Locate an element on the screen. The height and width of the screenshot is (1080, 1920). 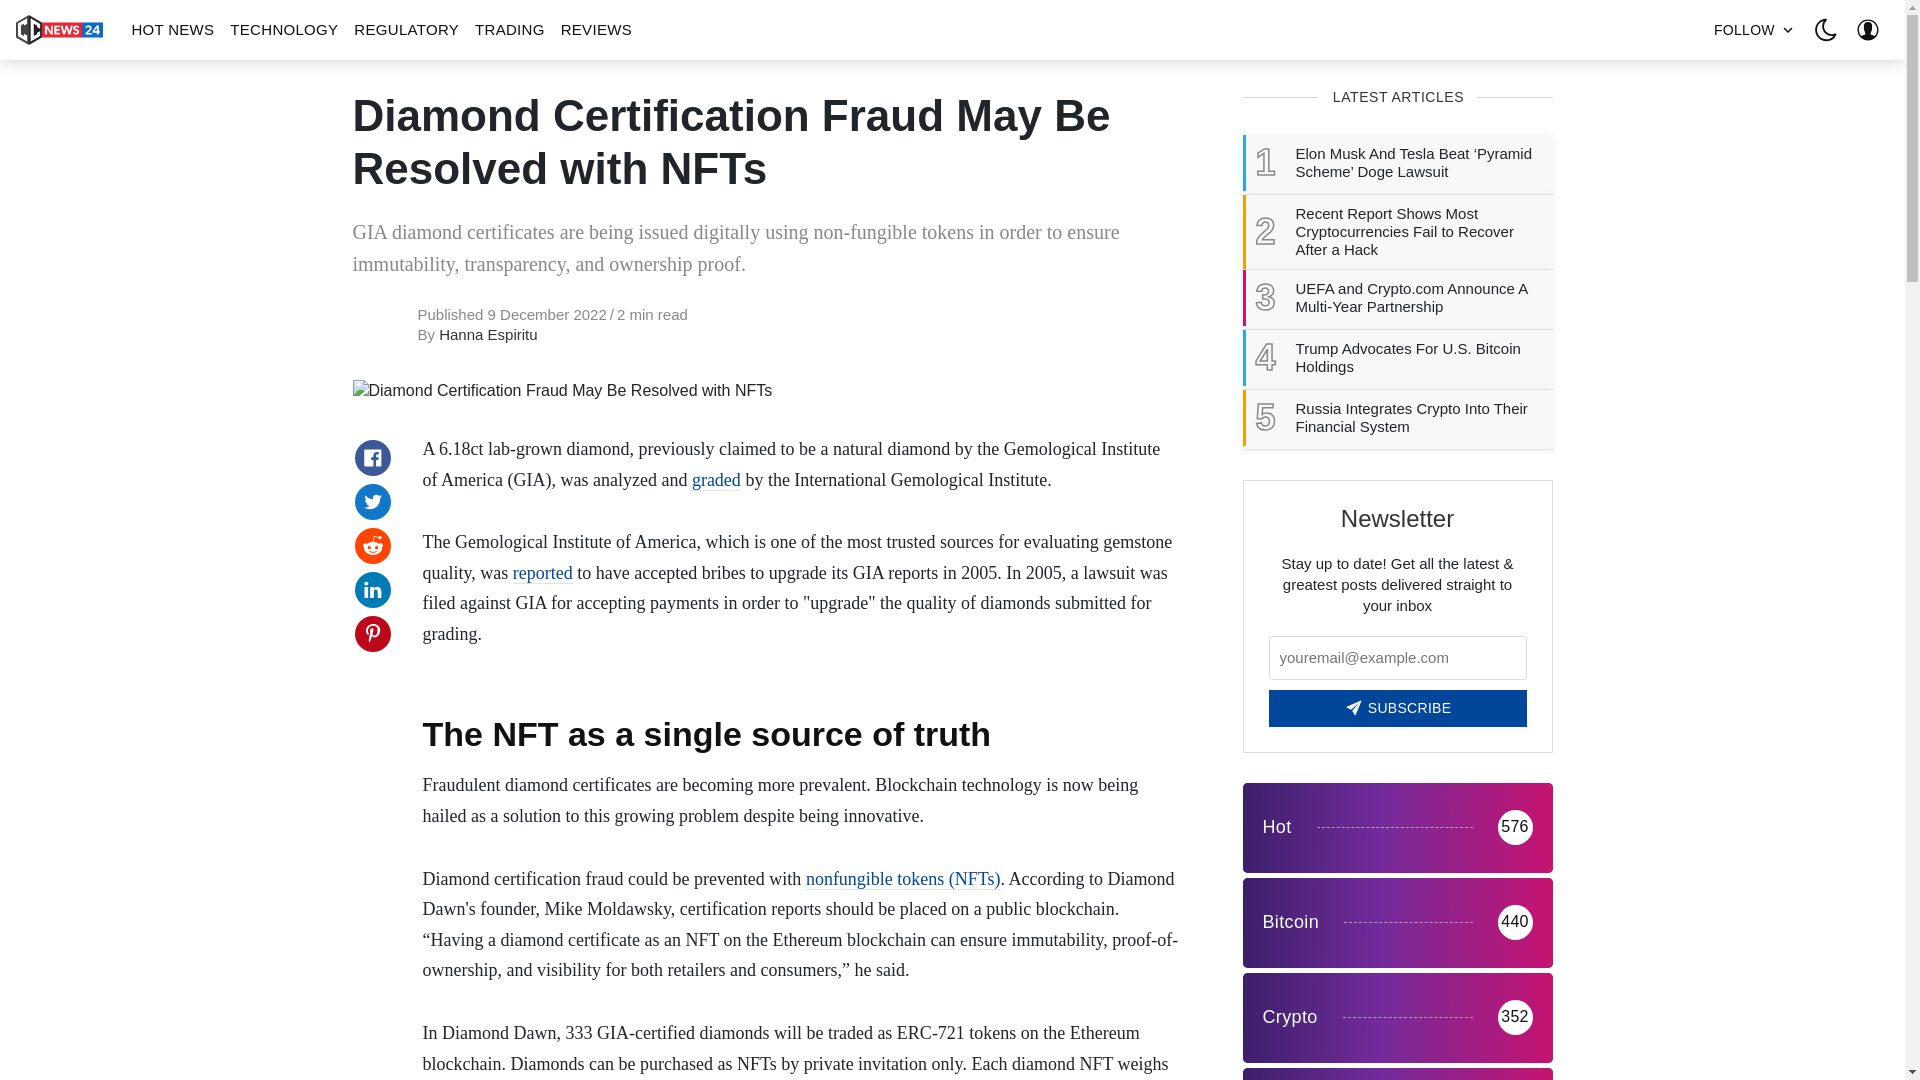
bitcoin is located at coordinates (1396, 922).